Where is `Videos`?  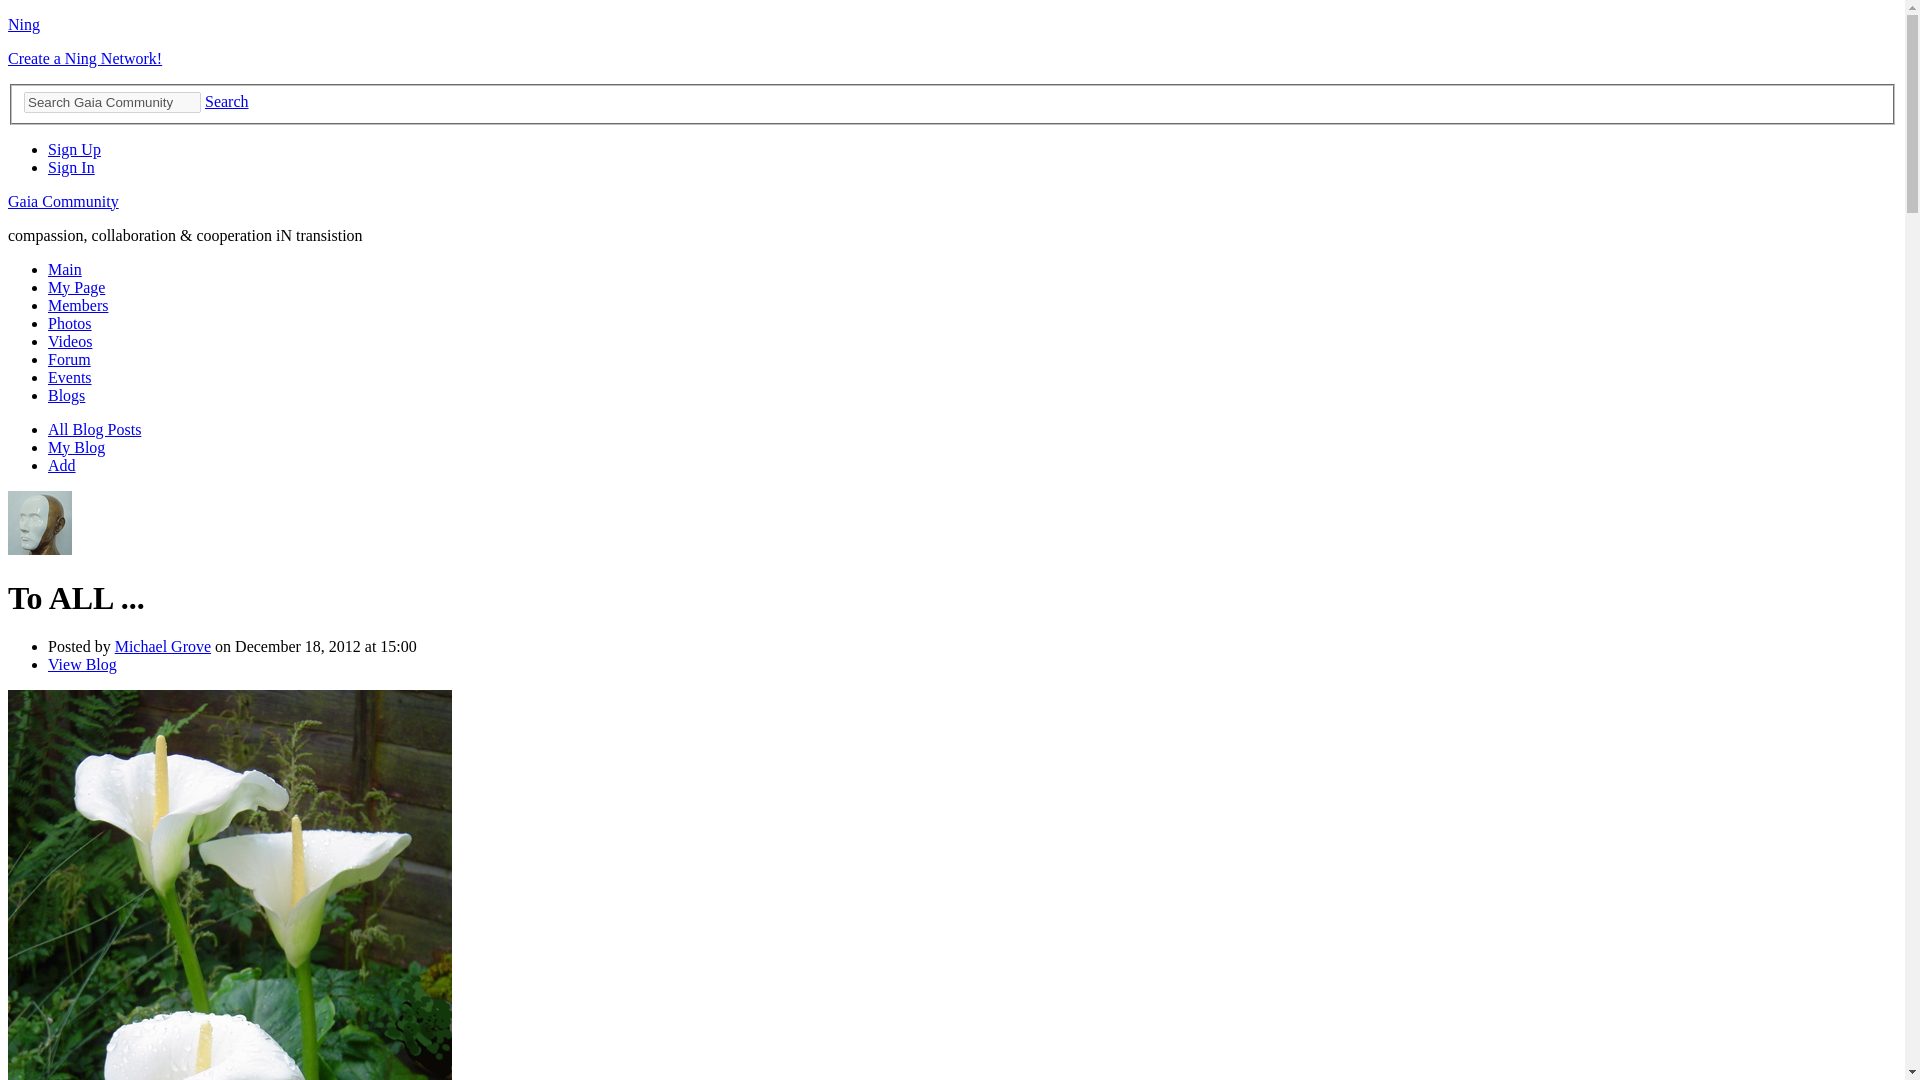 Videos is located at coordinates (70, 340).